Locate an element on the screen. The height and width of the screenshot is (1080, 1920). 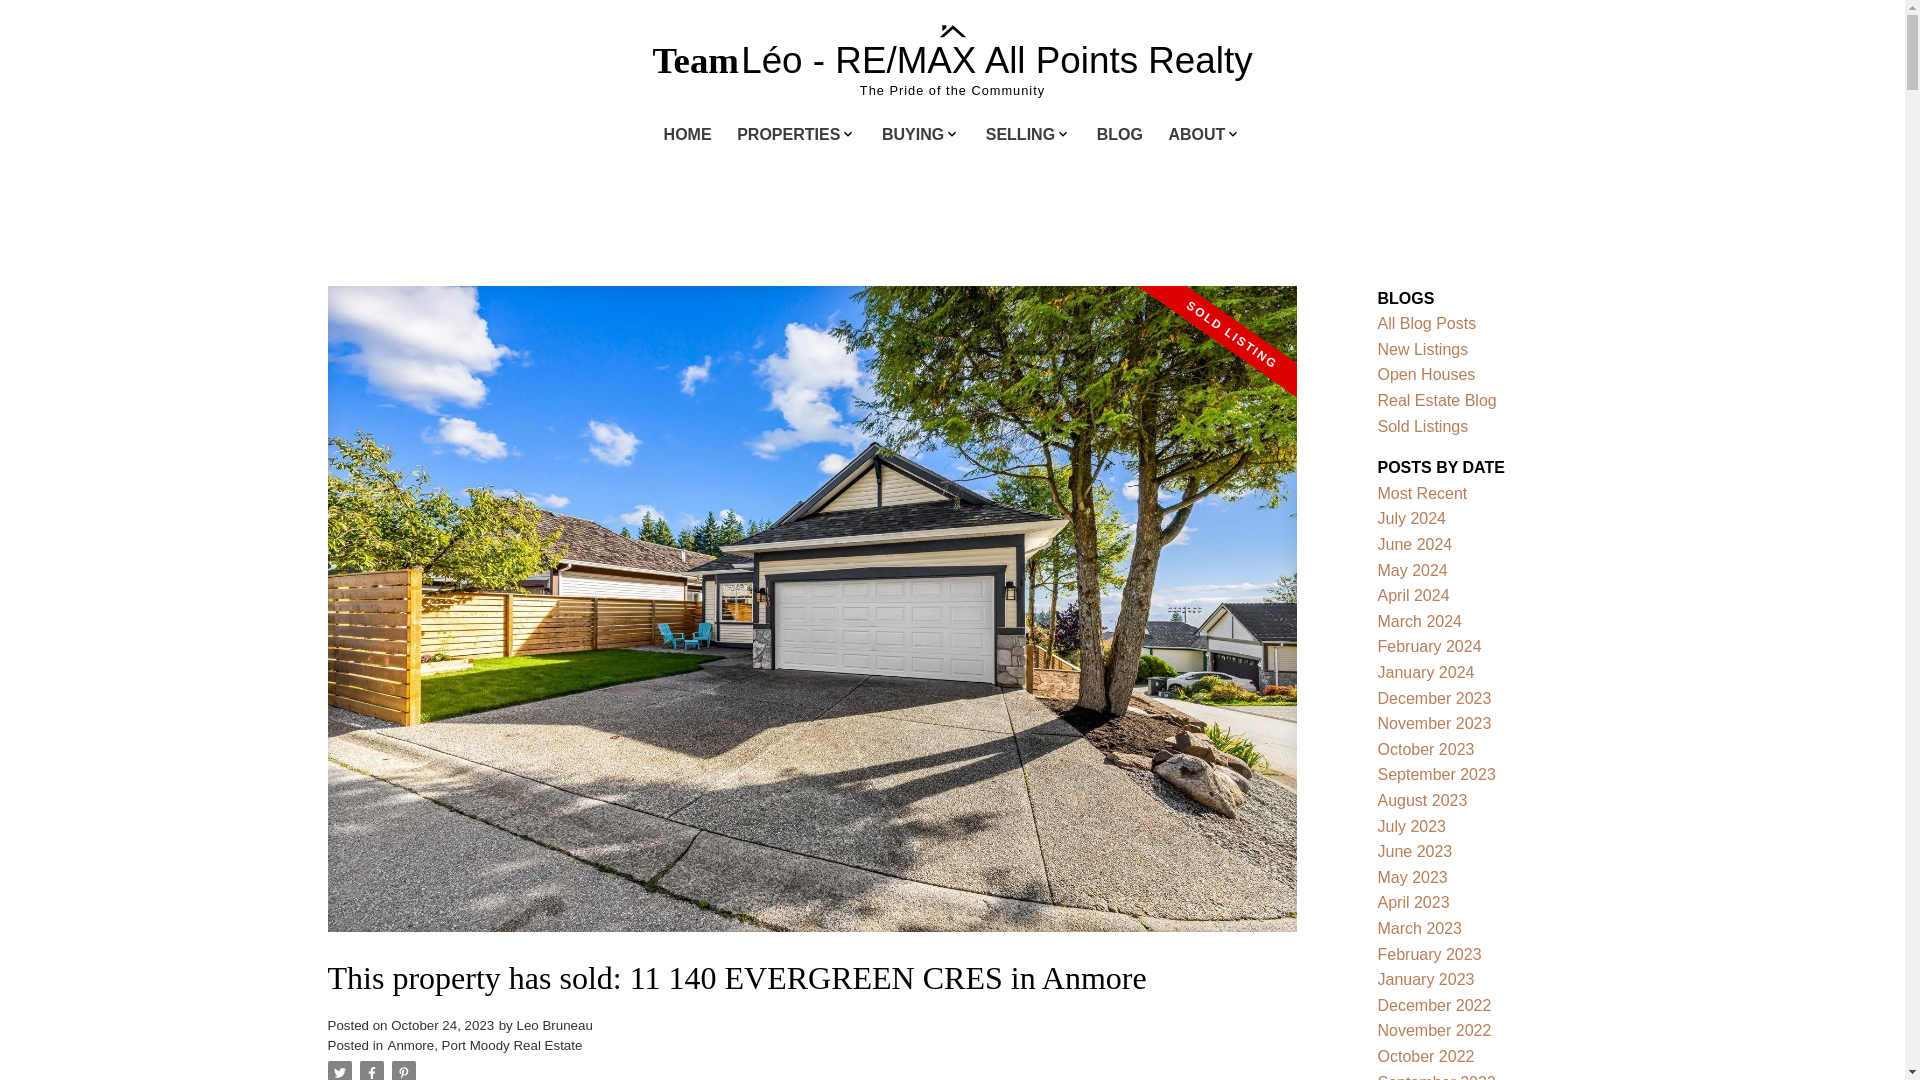
May 2024 is located at coordinates (1412, 570).